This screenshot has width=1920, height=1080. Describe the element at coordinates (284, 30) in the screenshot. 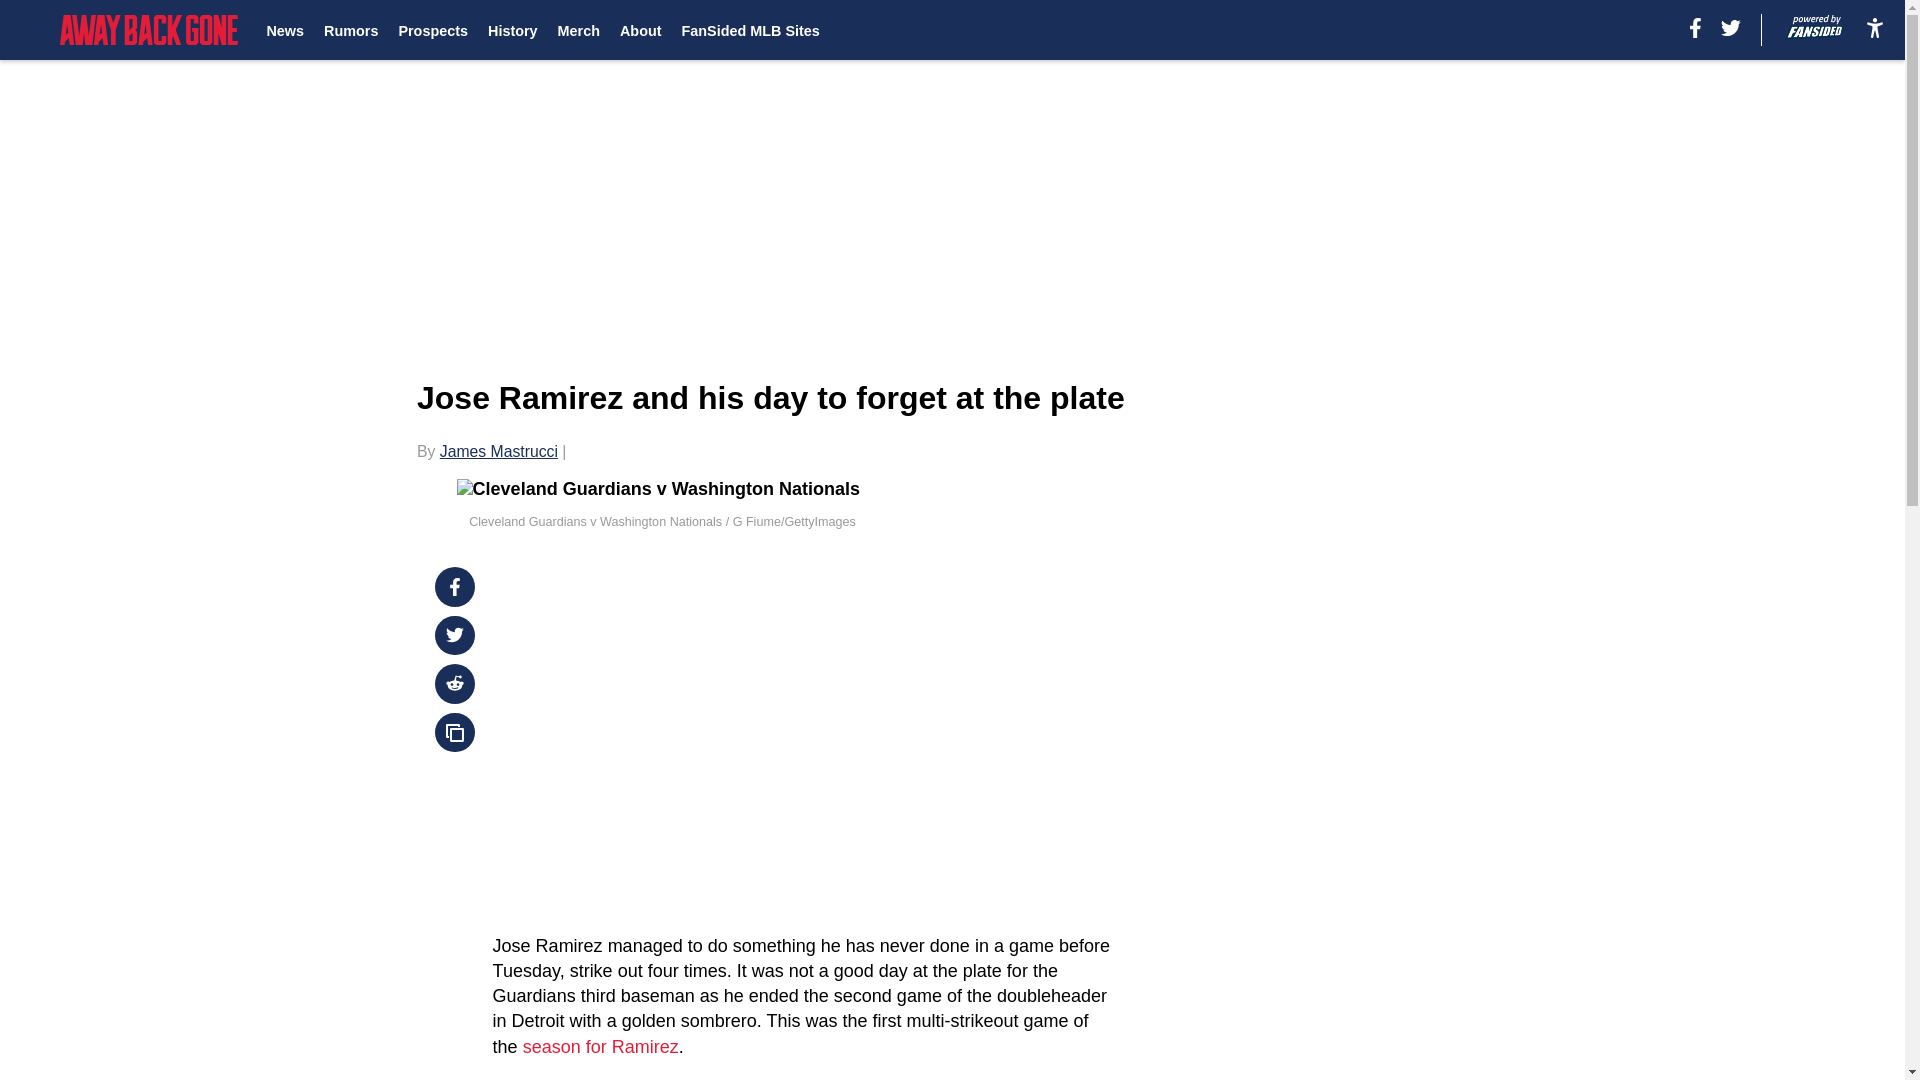

I see `News` at that location.